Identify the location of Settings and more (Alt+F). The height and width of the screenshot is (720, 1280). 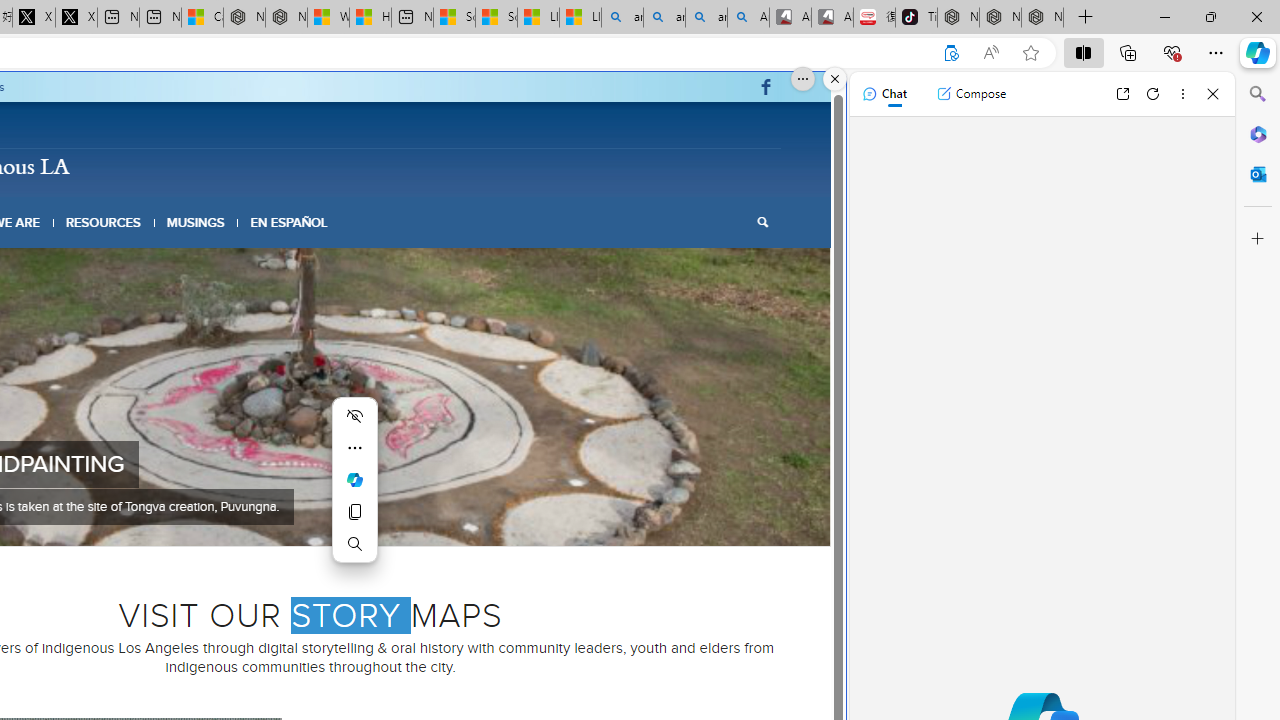
(1216, 52).